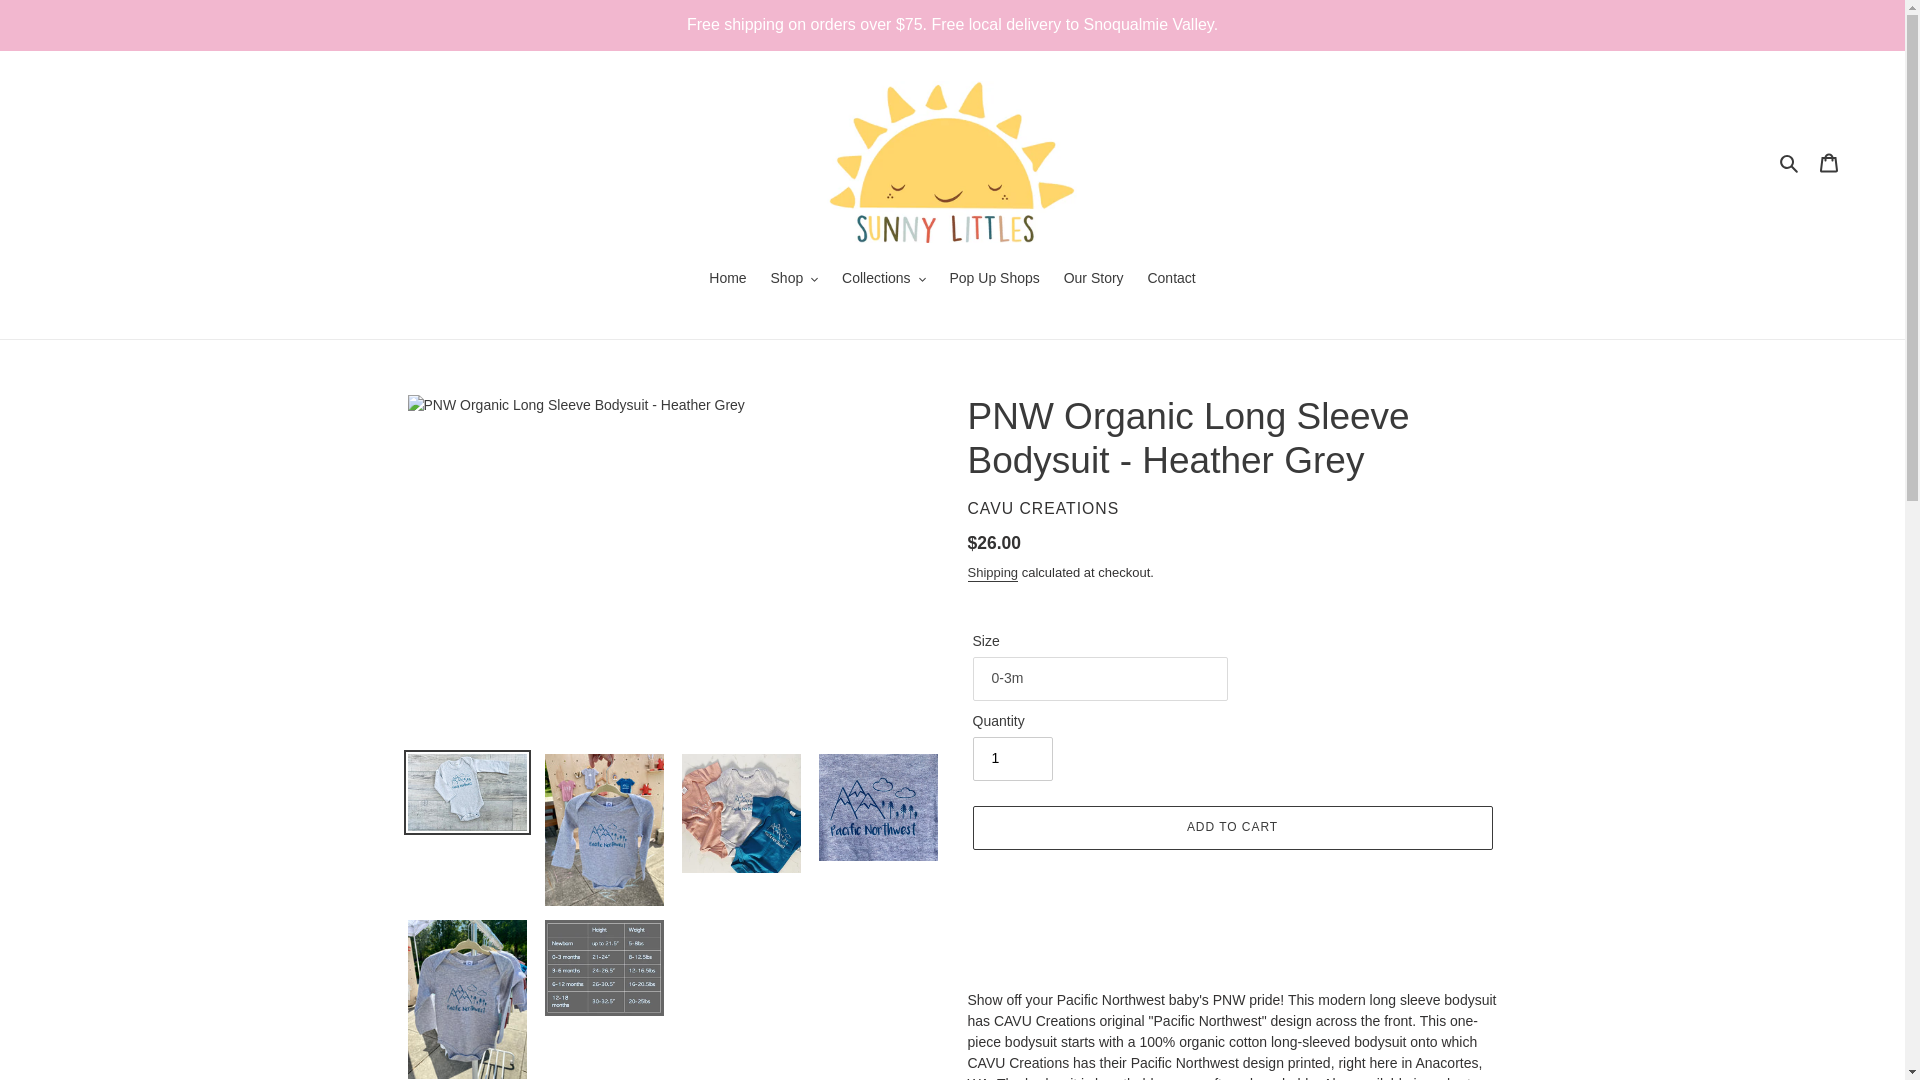 This screenshot has height=1080, width=1920. I want to click on Shop, so click(794, 279).